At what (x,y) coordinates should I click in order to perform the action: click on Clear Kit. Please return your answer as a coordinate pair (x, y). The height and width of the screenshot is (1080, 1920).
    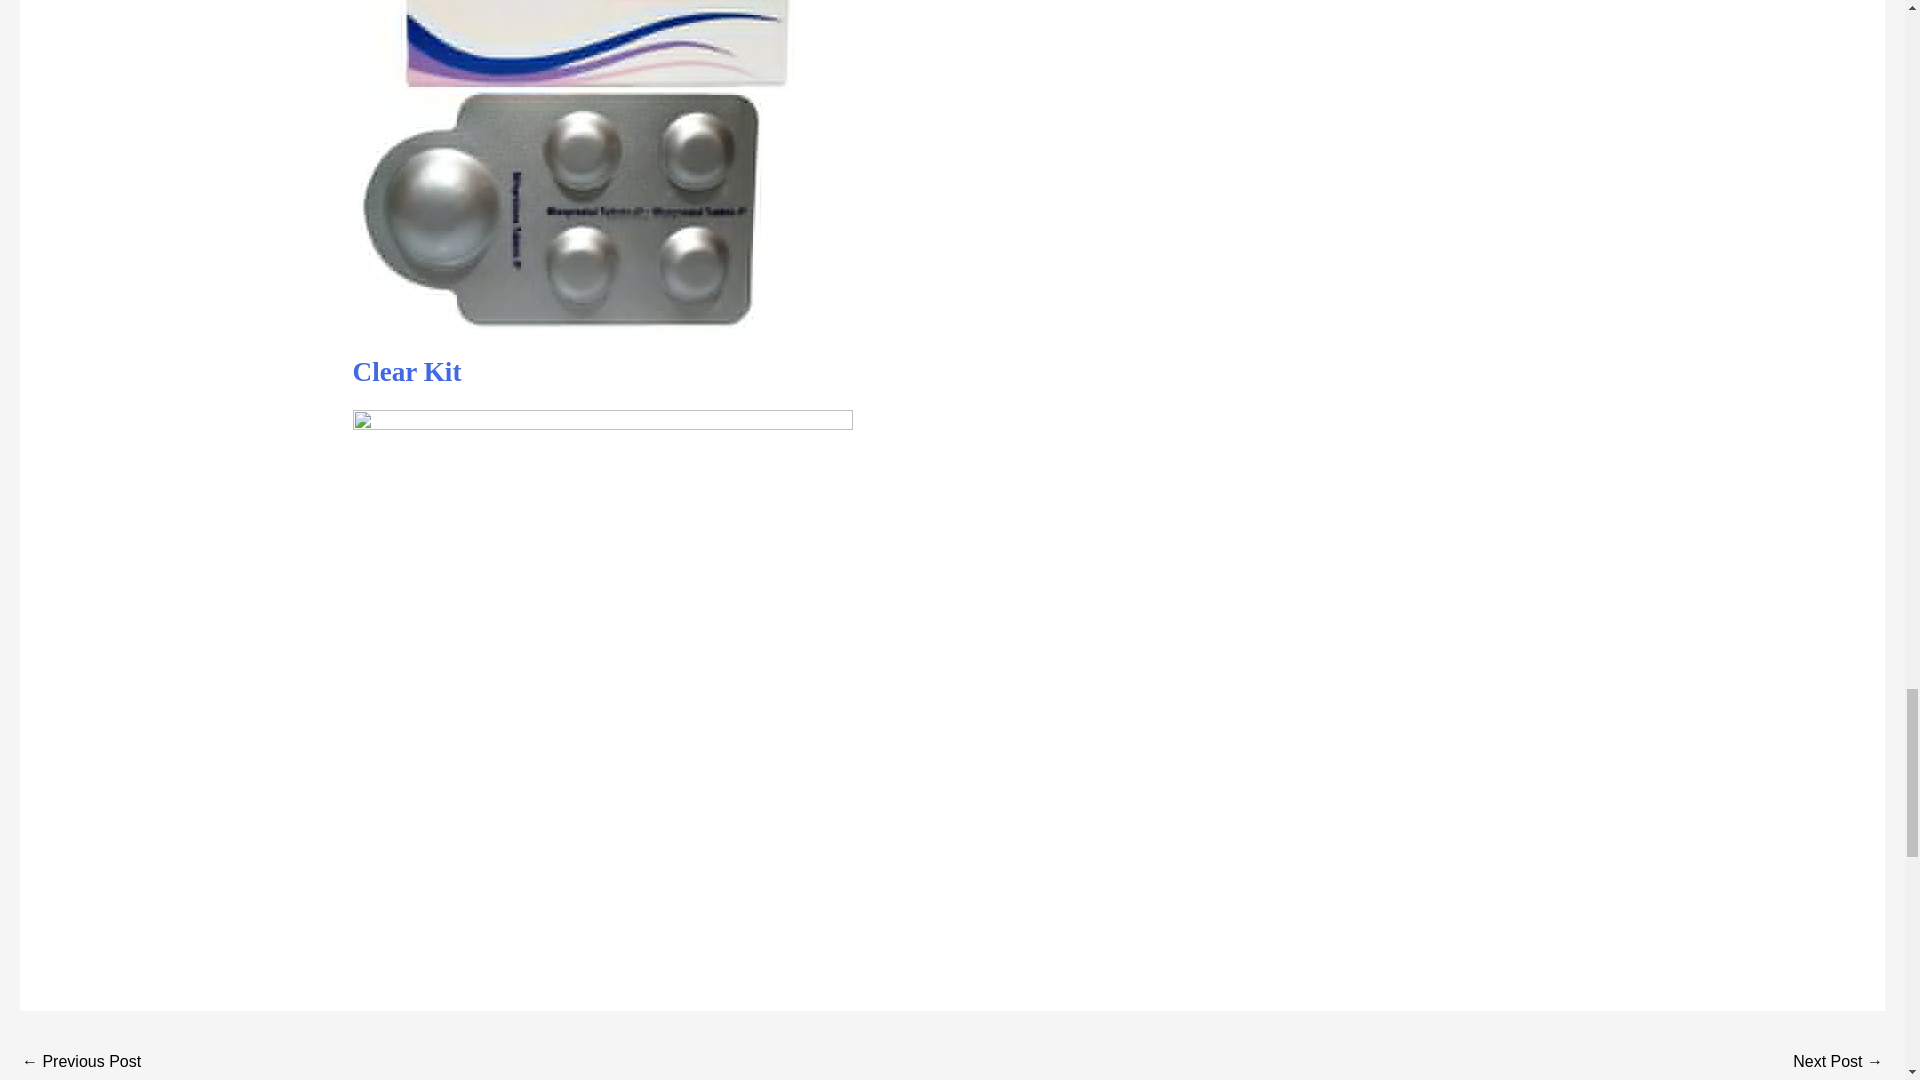
    Looking at the image, I should click on (406, 372).